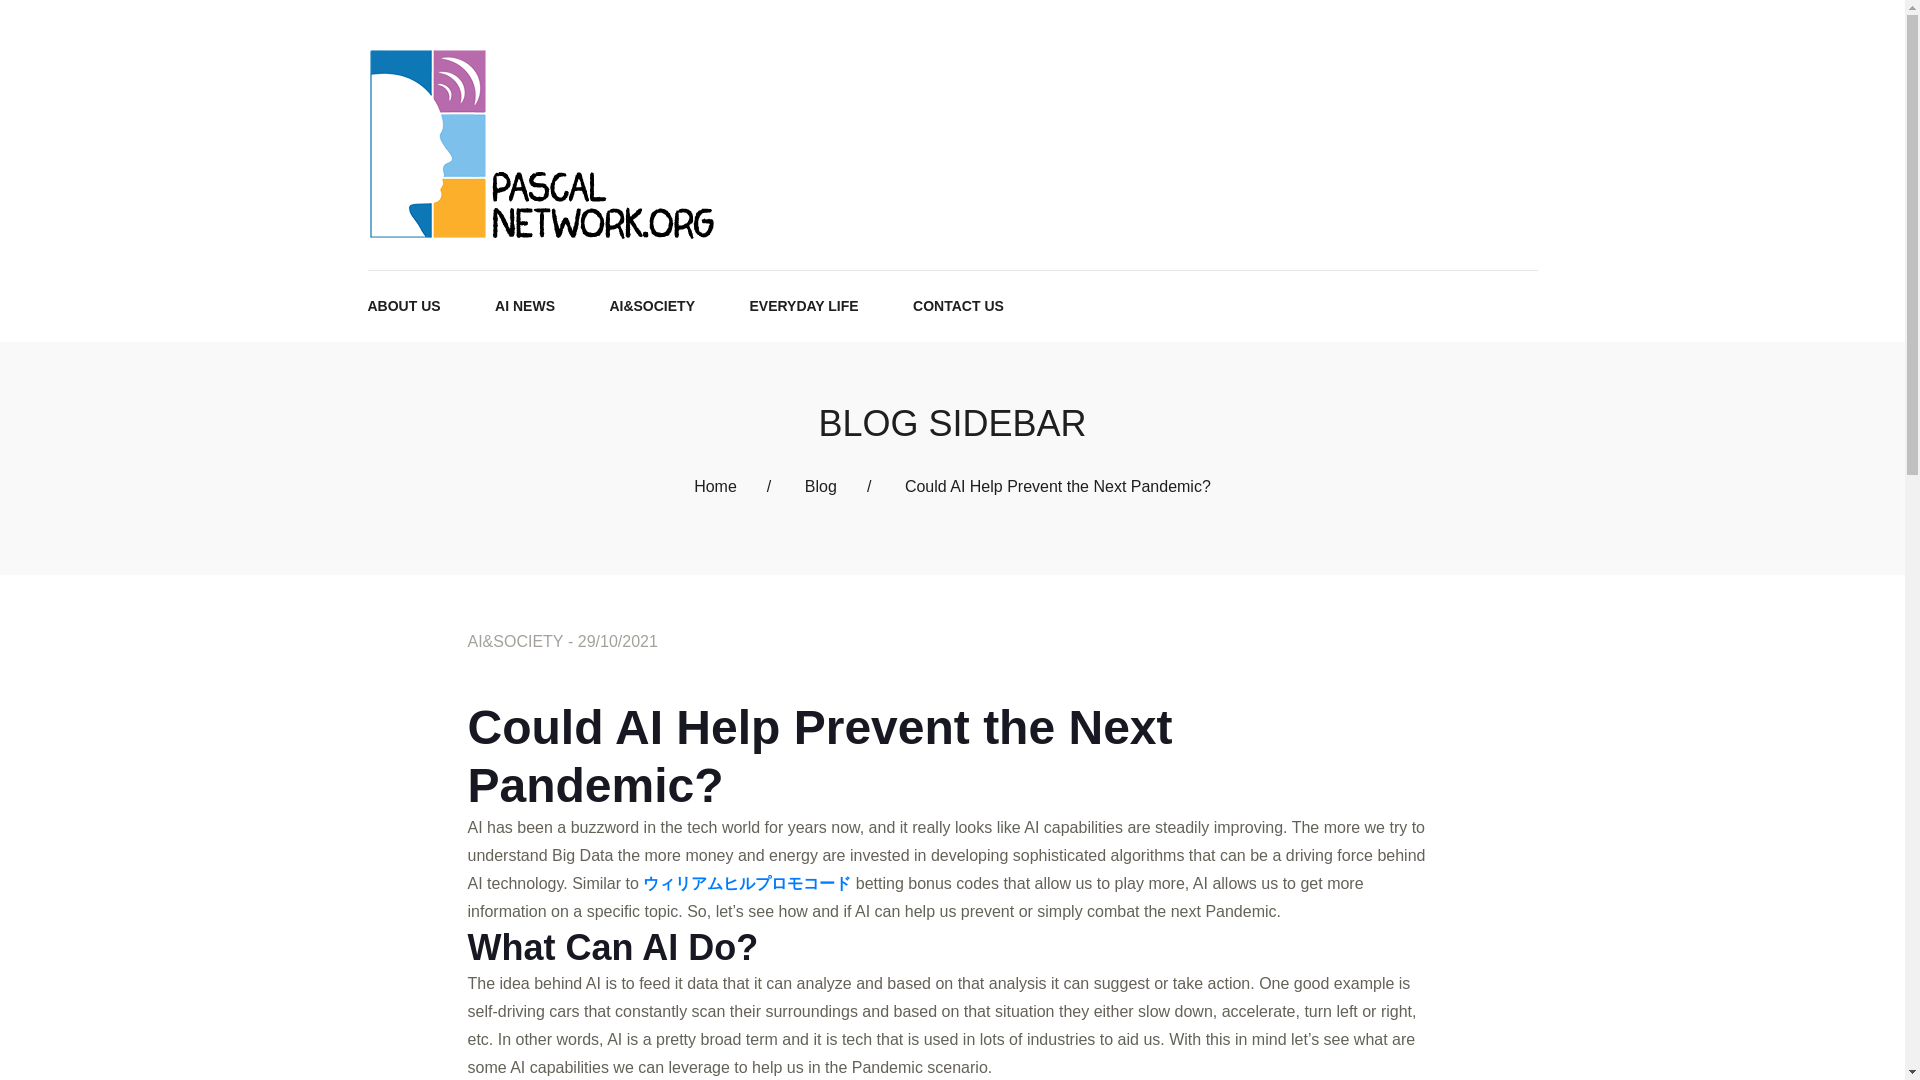 The image size is (1920, 1080). What do you see at coordinates (958, 306) in the screenshot?
I see `CONTACT US` at bounding box center [958, 306].